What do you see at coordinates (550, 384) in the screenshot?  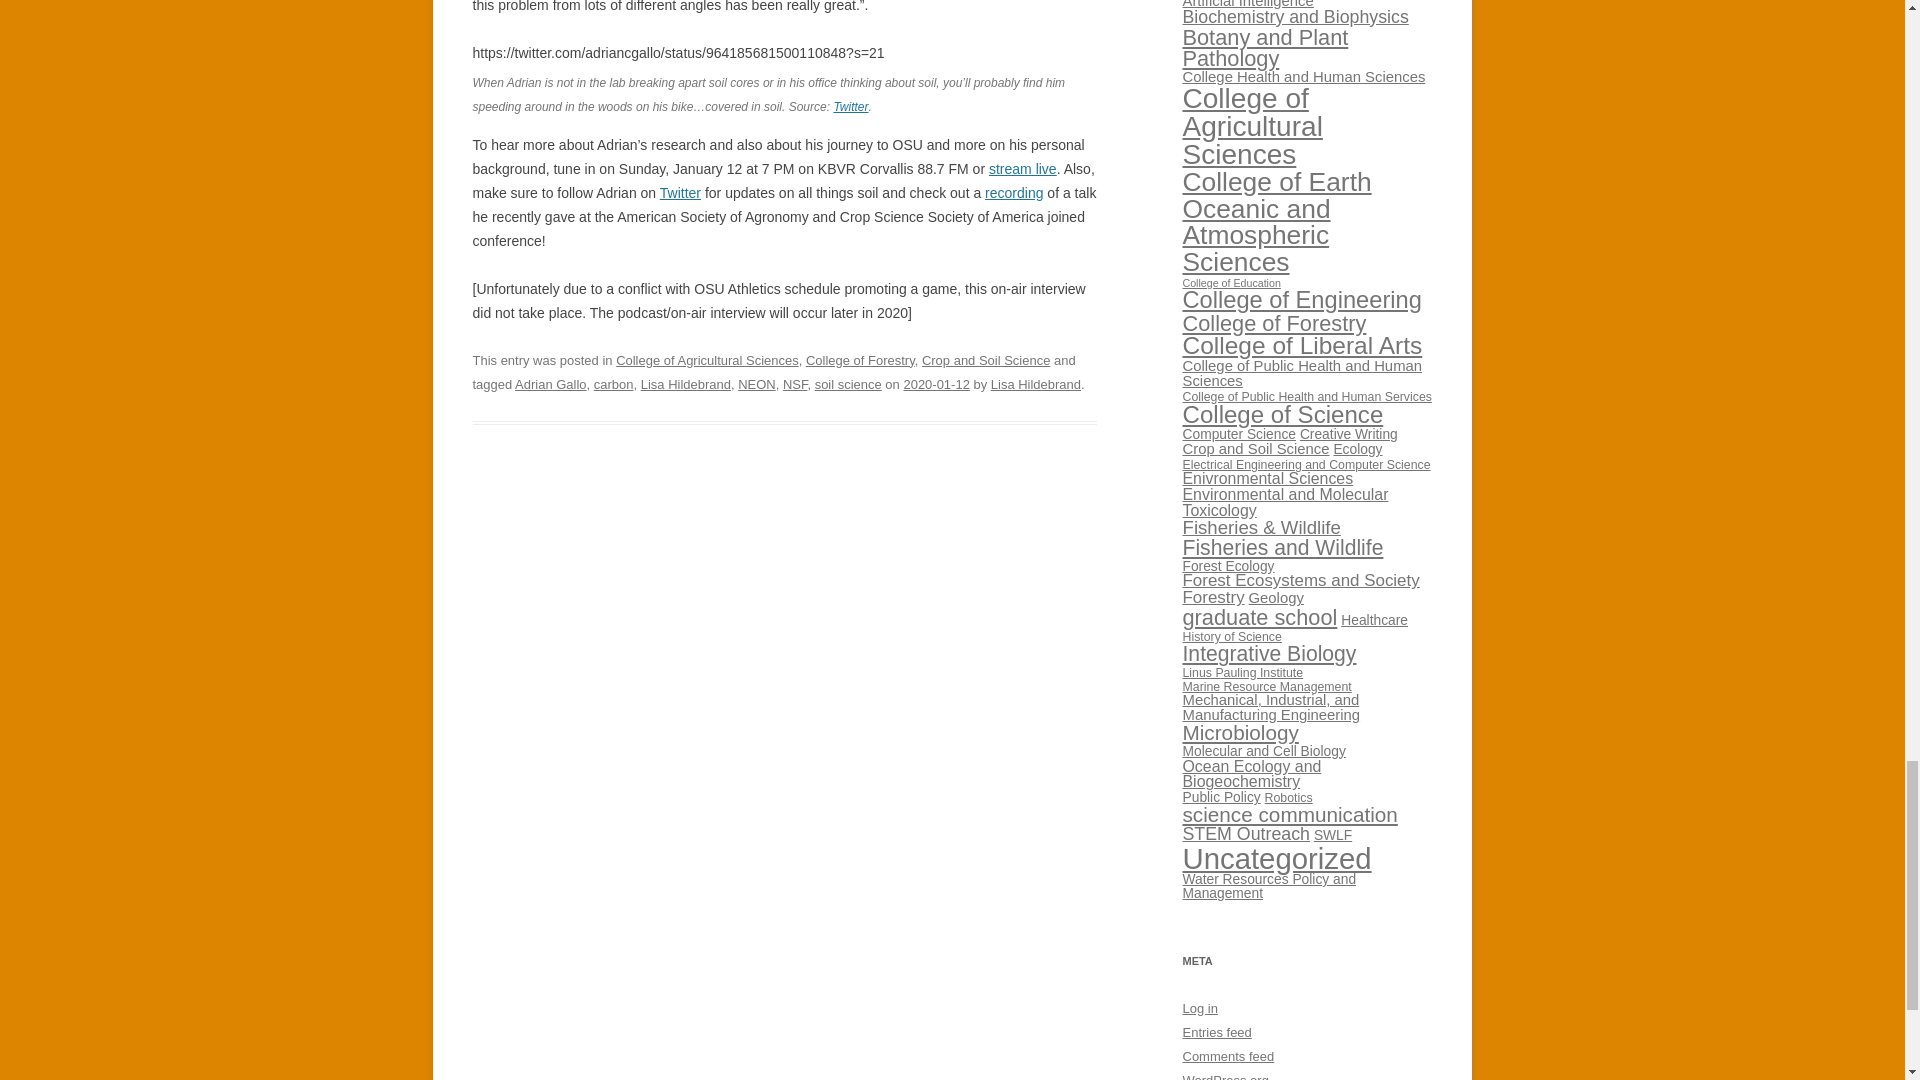 I see `Adrian Gallo` at bounding box center [550, 384].